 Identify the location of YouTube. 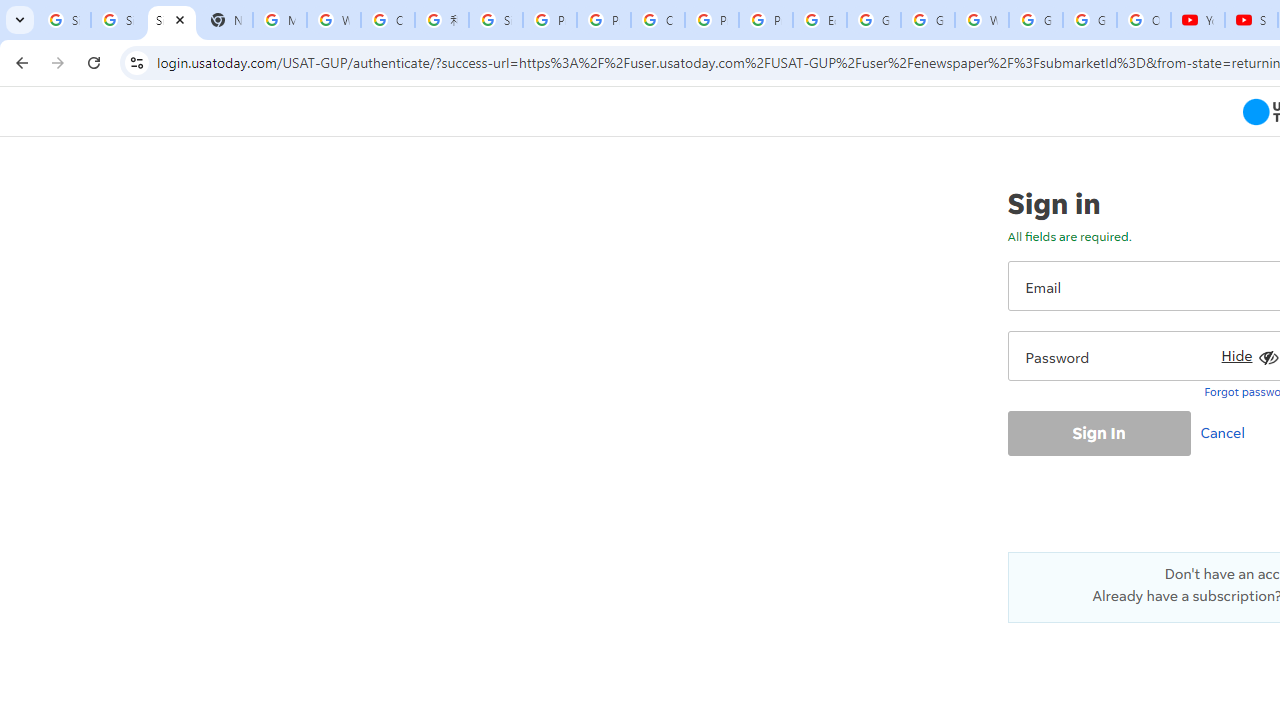
(1198, 20).